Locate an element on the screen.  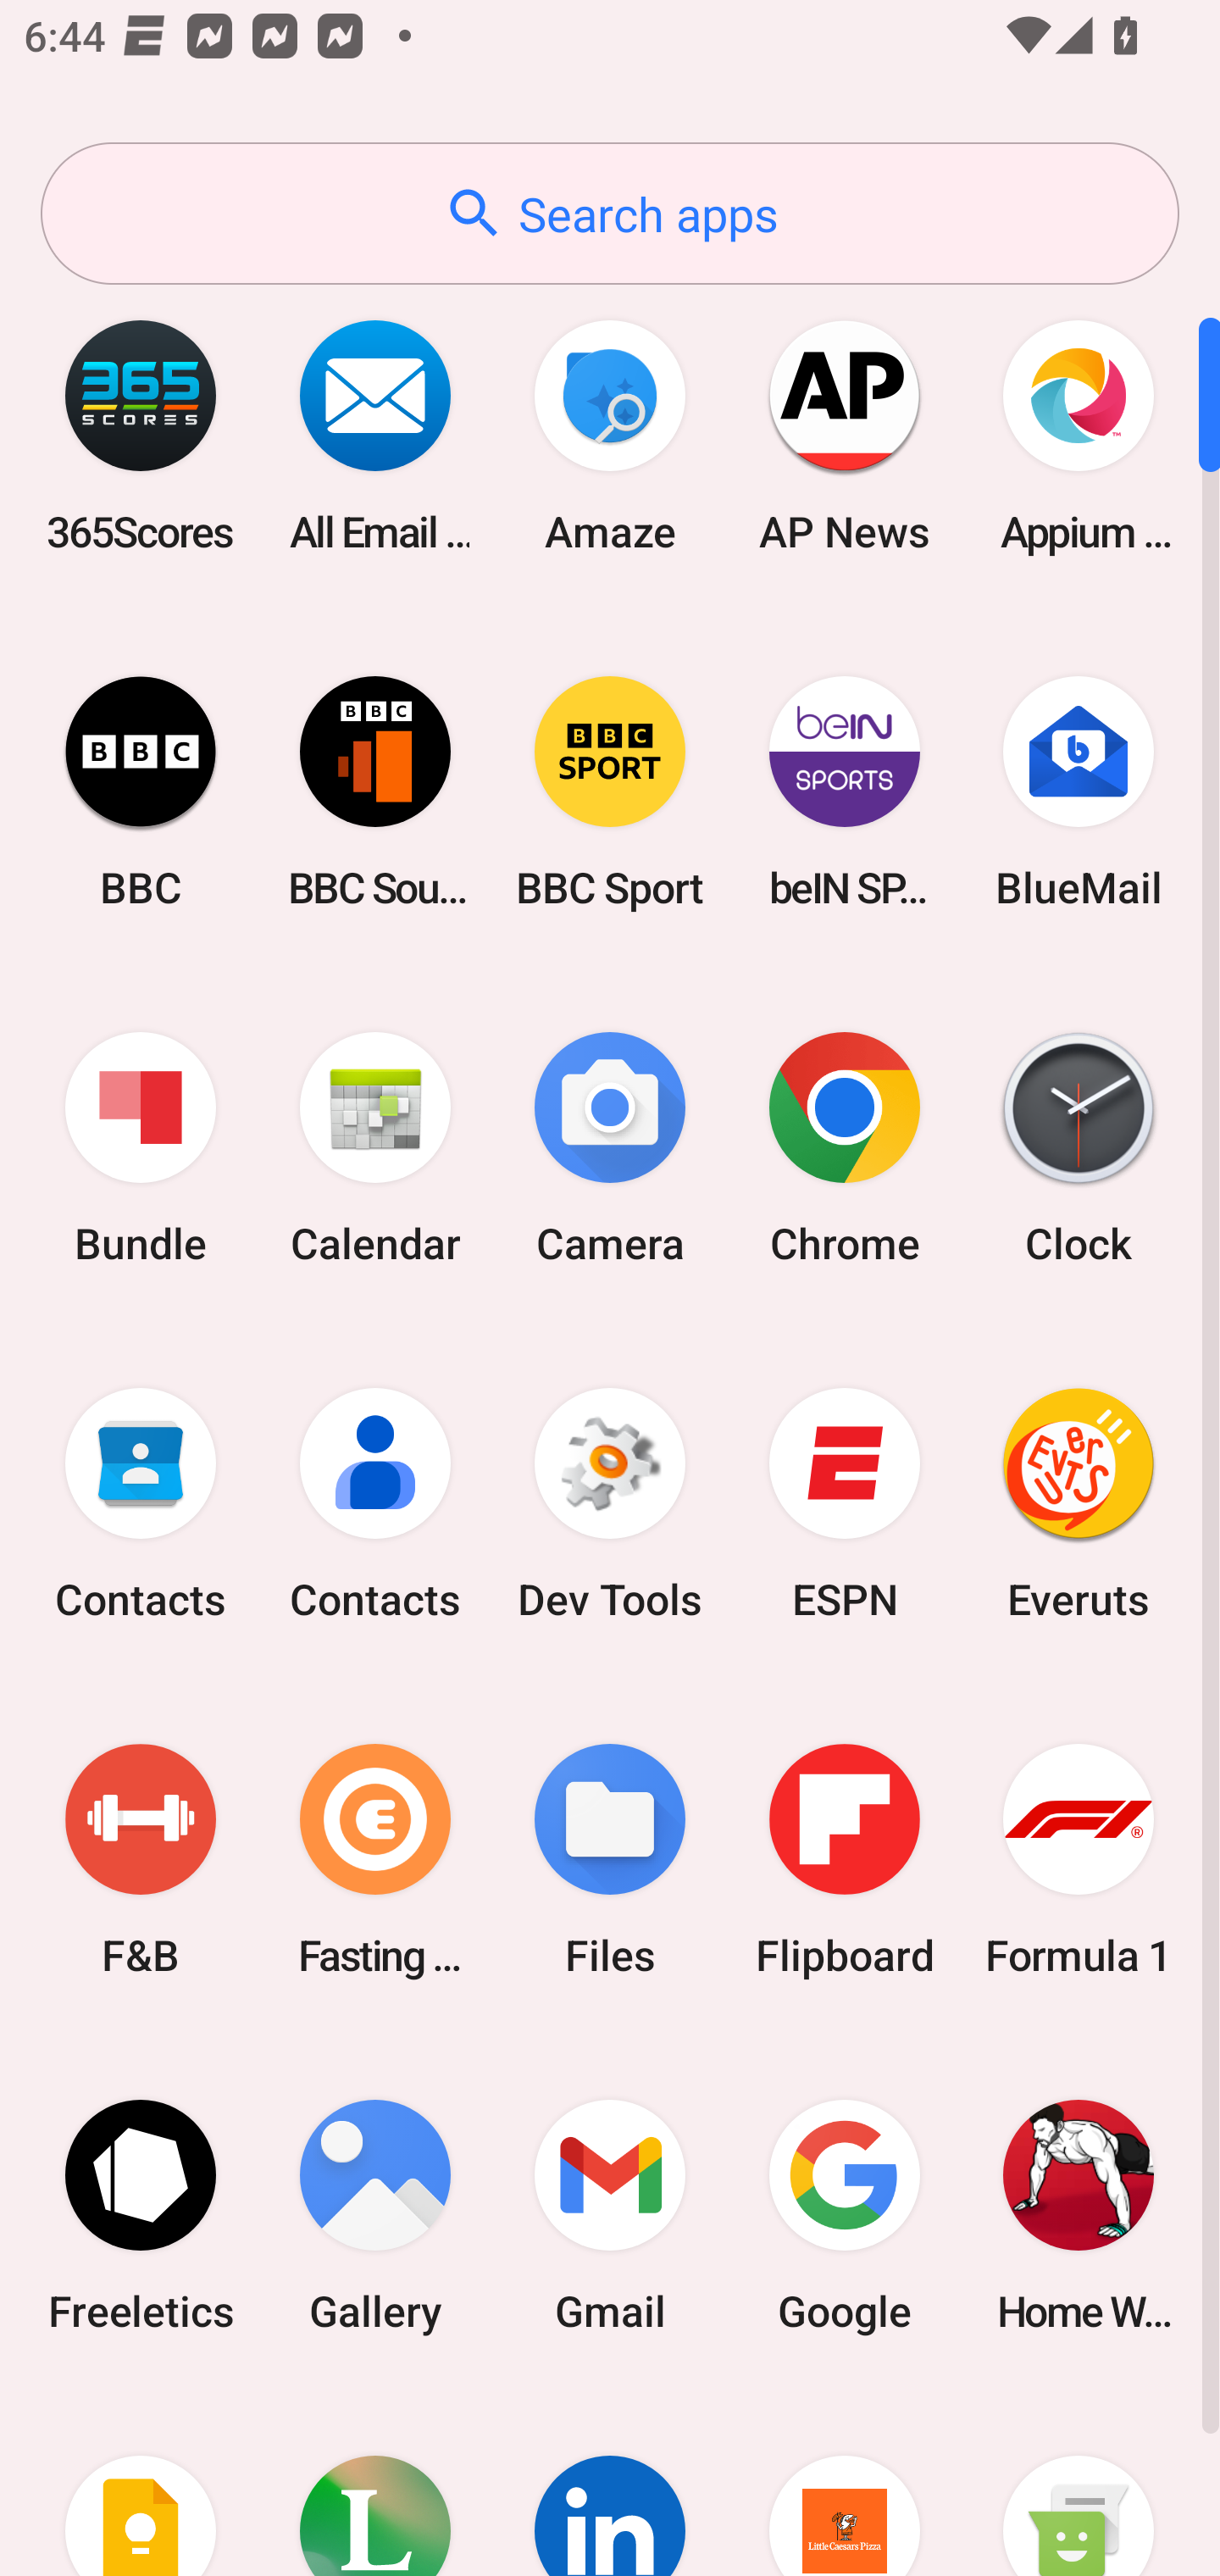
Fasting Coach is located at coordinates (375, 1859).